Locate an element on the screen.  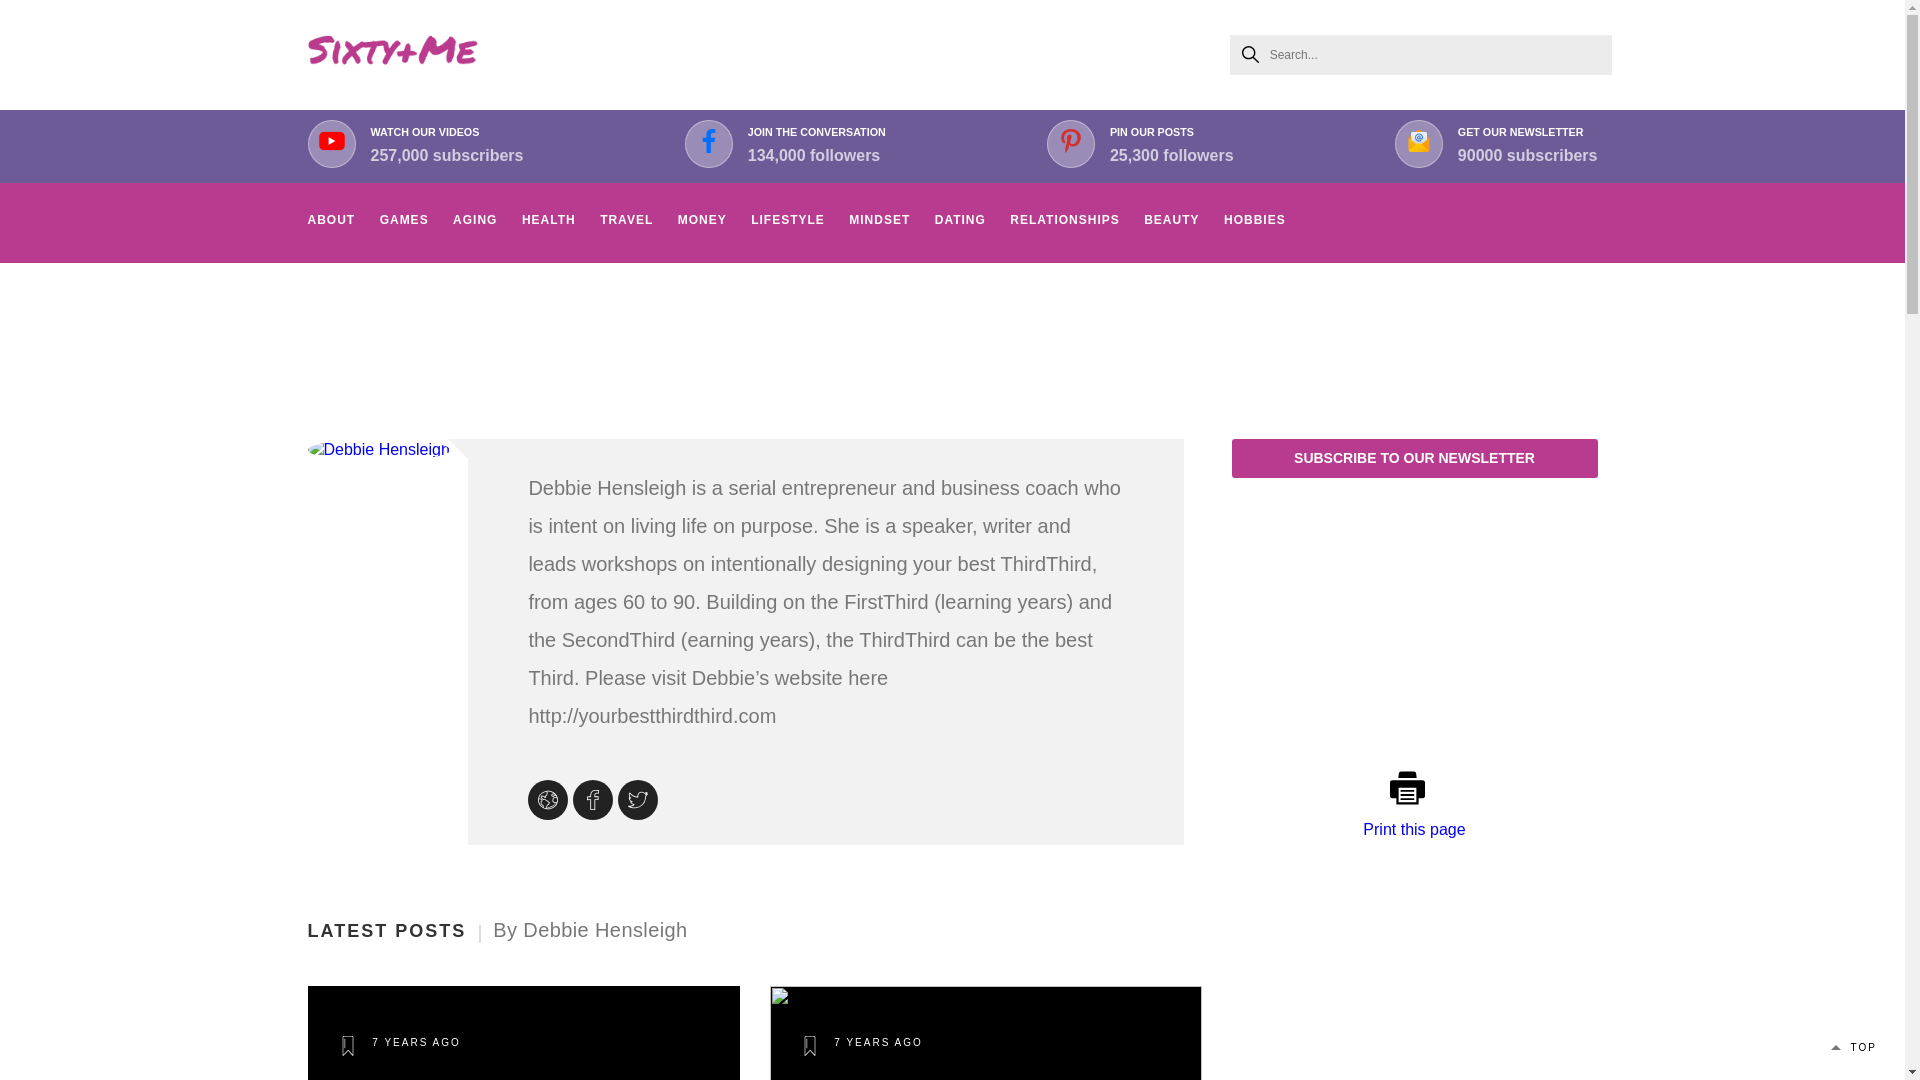
Sixty and Me is located at coordinates (392, 54).